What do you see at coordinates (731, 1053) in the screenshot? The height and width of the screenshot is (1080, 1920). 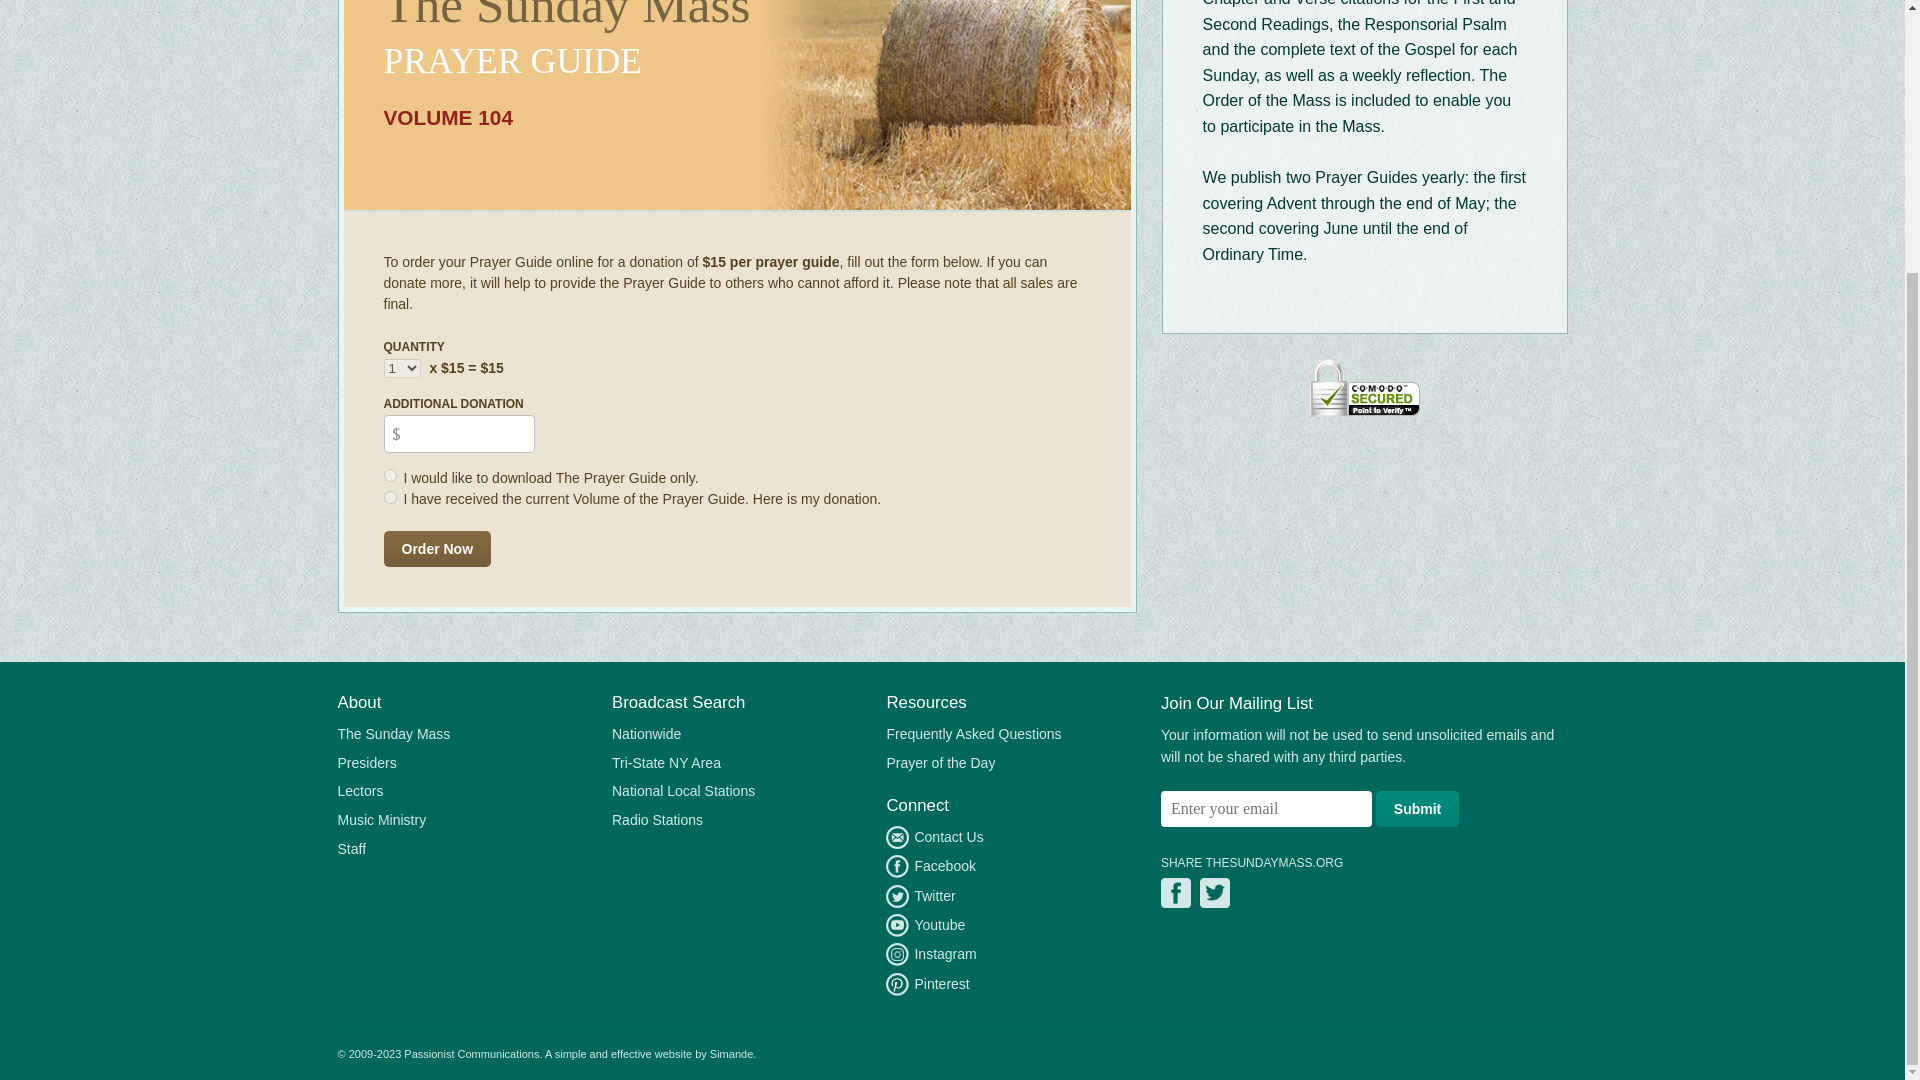 I see `Simande` at bounding box center [731, 1053].